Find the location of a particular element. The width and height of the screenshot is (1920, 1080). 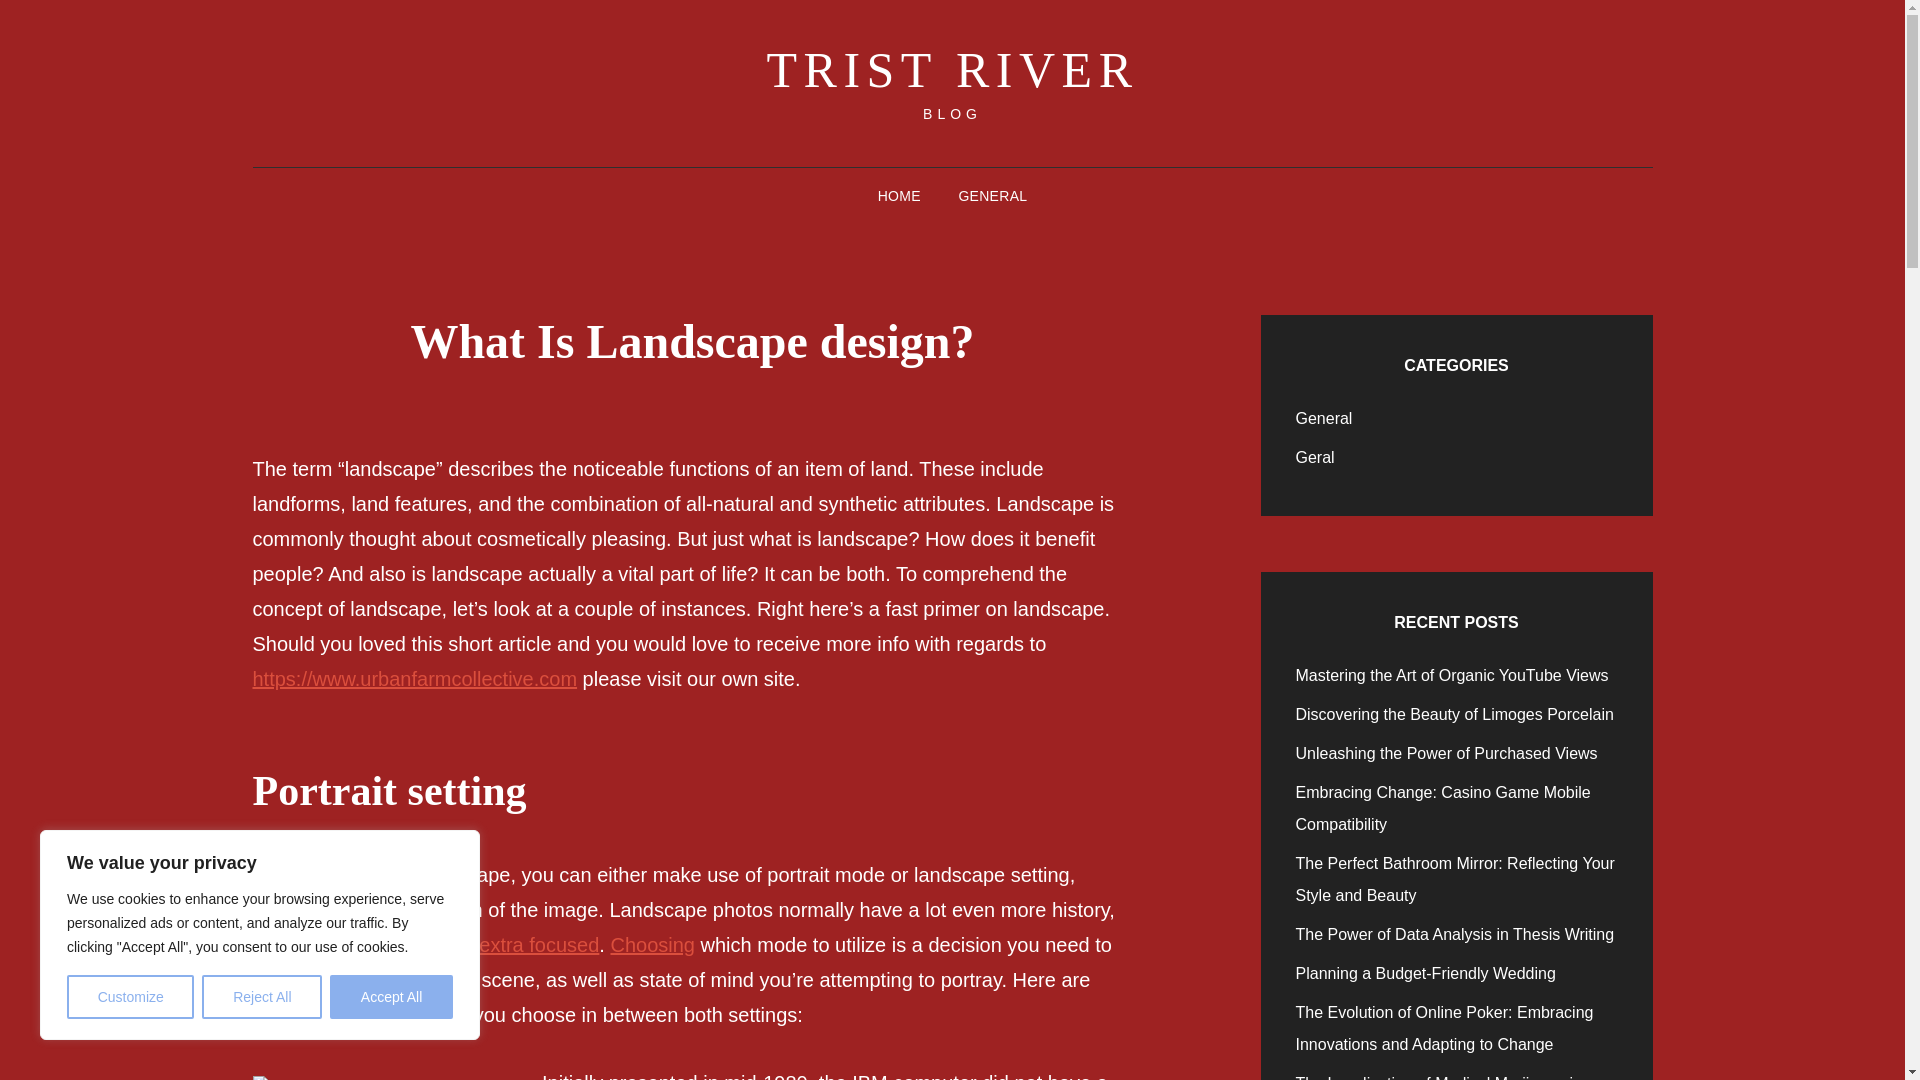

Discovering the Beauty of Limoges Porcelain is located at coordinates (1455, 714).